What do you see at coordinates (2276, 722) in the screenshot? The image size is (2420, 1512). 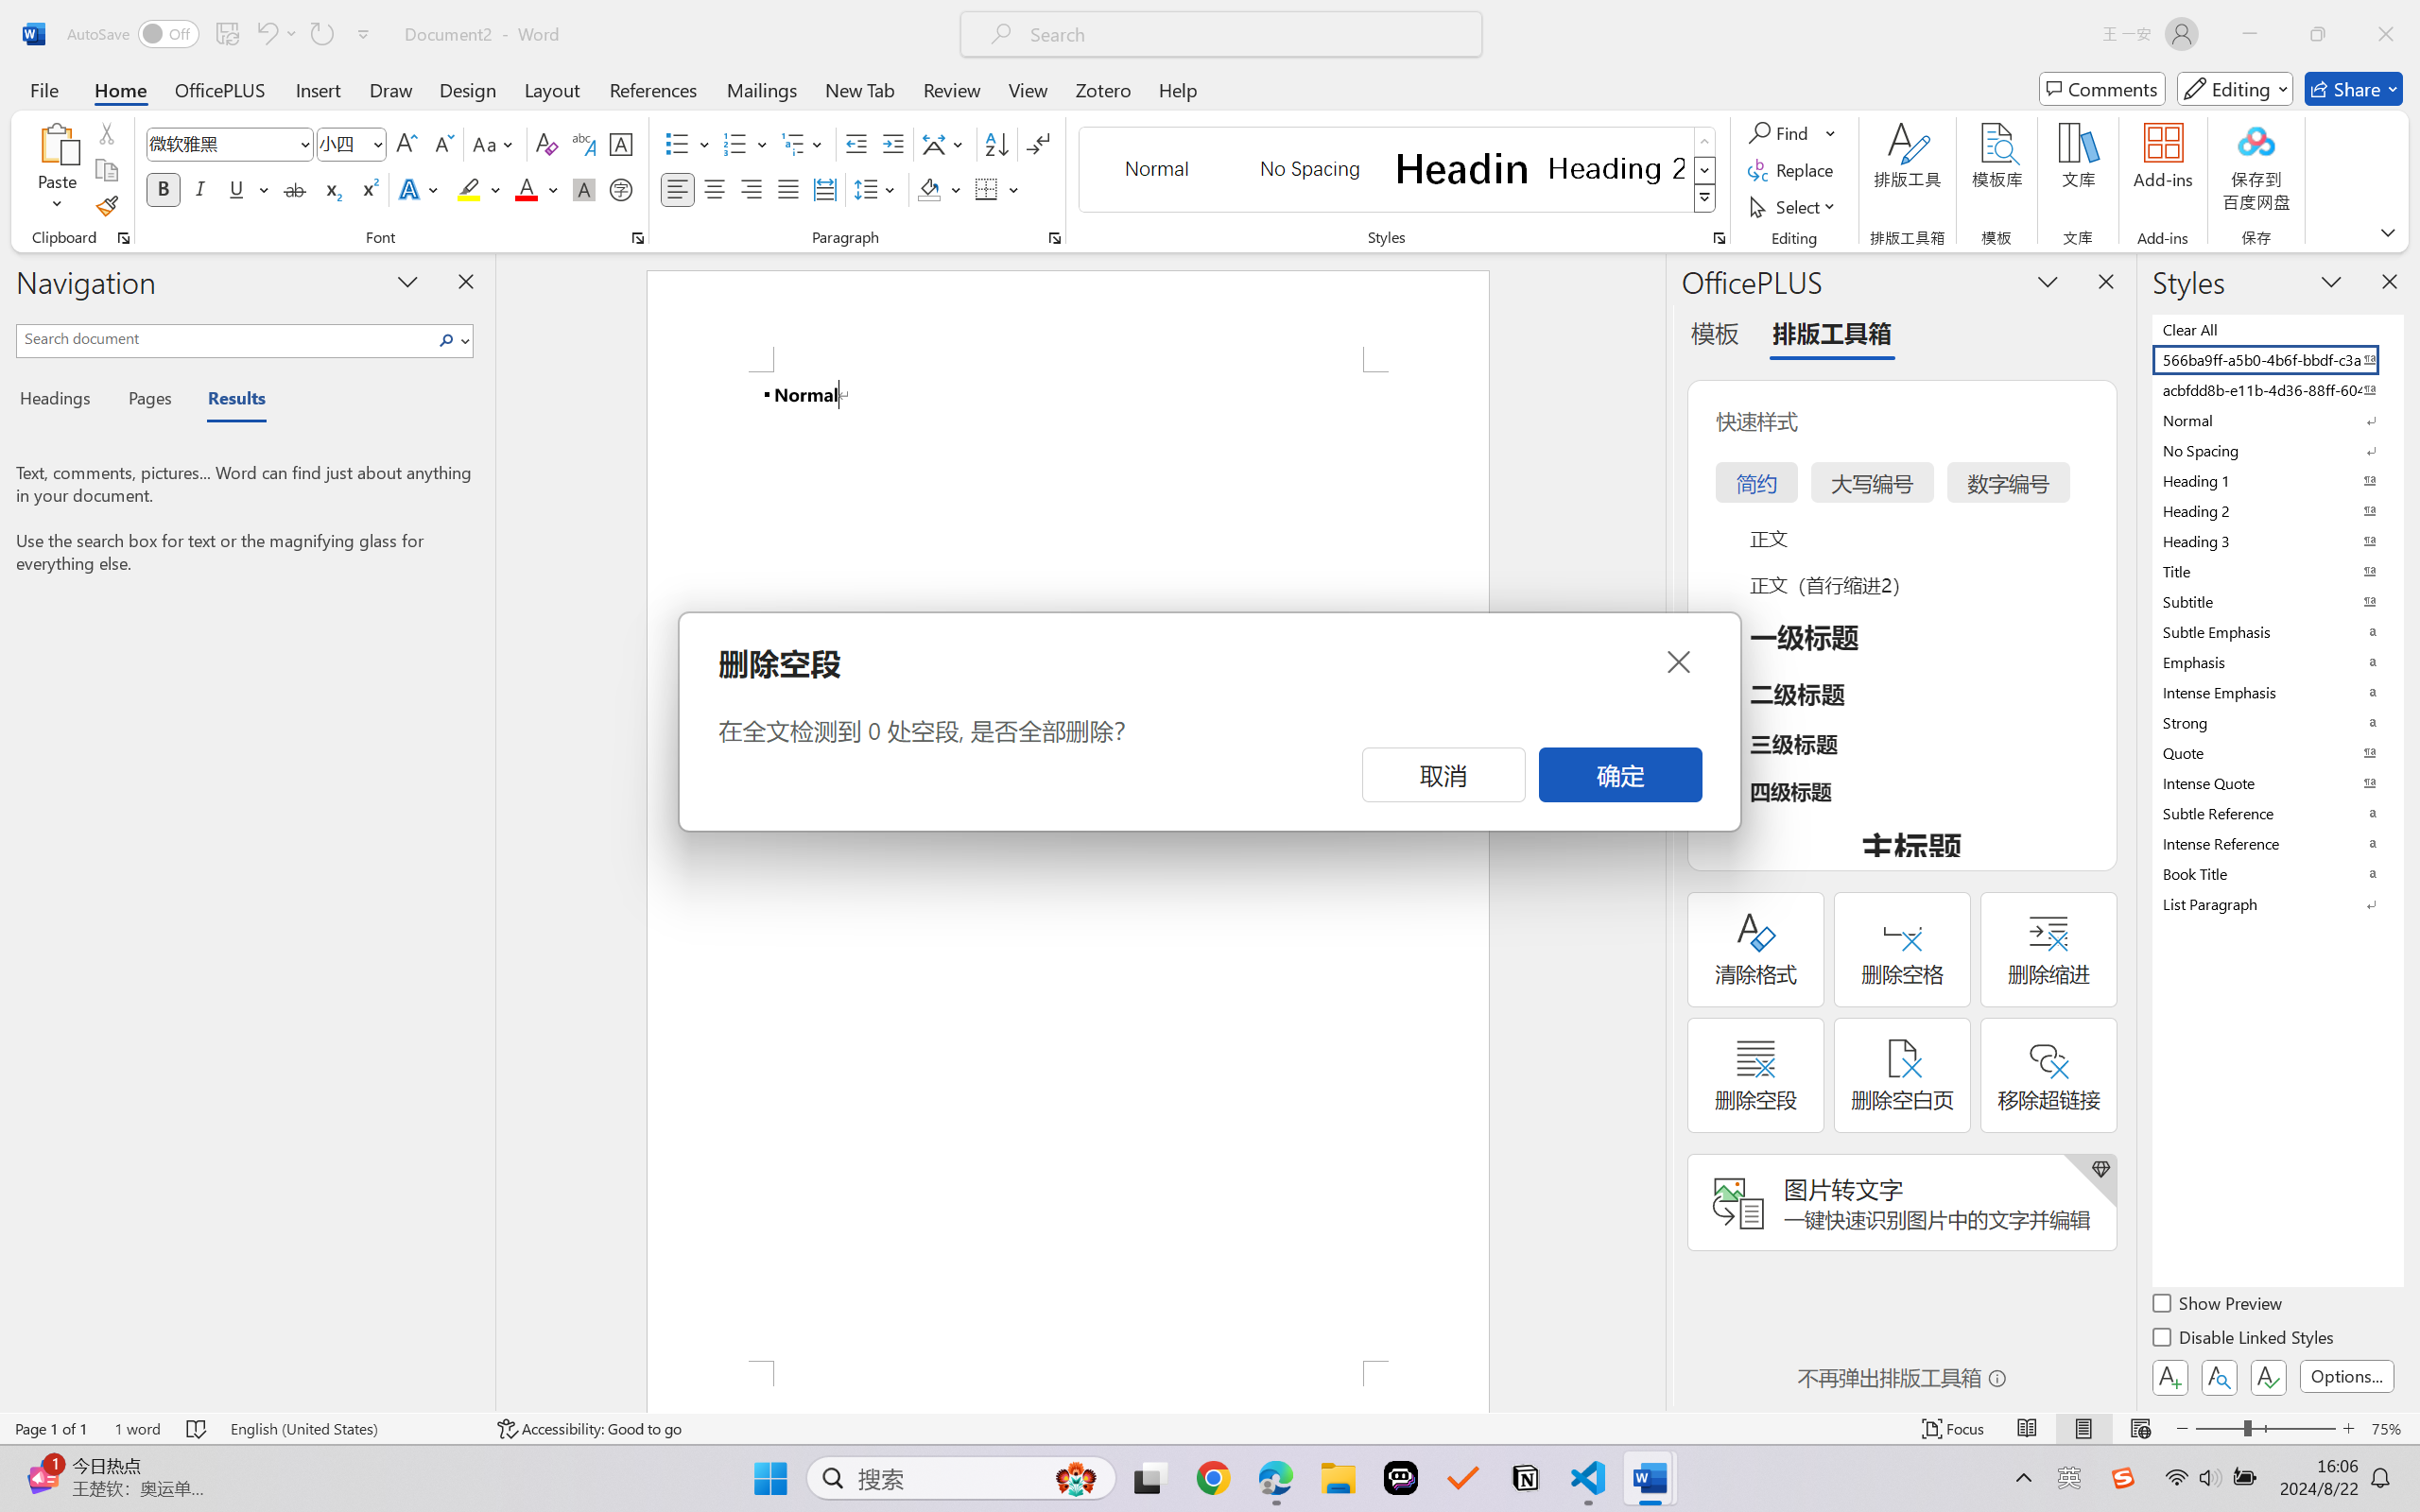 I see `Strong` at bounding box center [2276, 722].